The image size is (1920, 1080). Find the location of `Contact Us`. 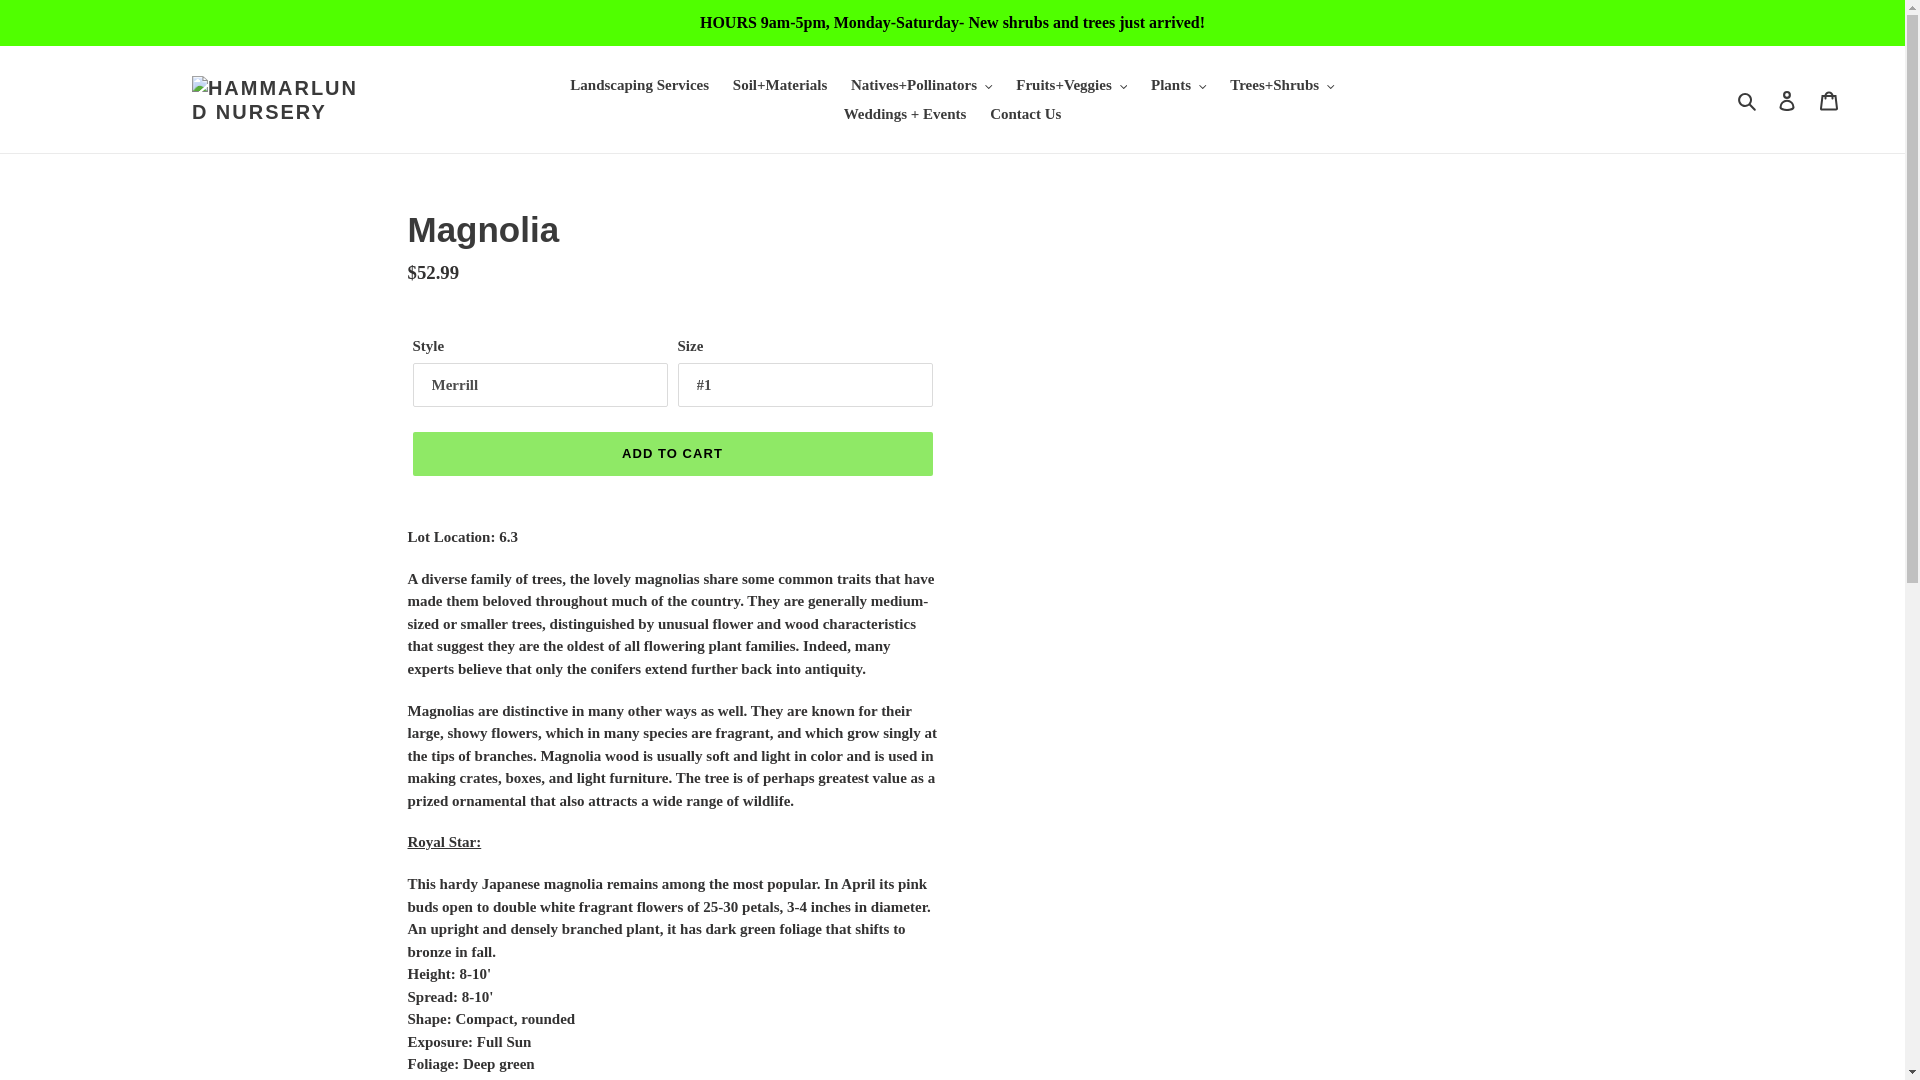

Contact Us is located at coordinates (1025, 114).